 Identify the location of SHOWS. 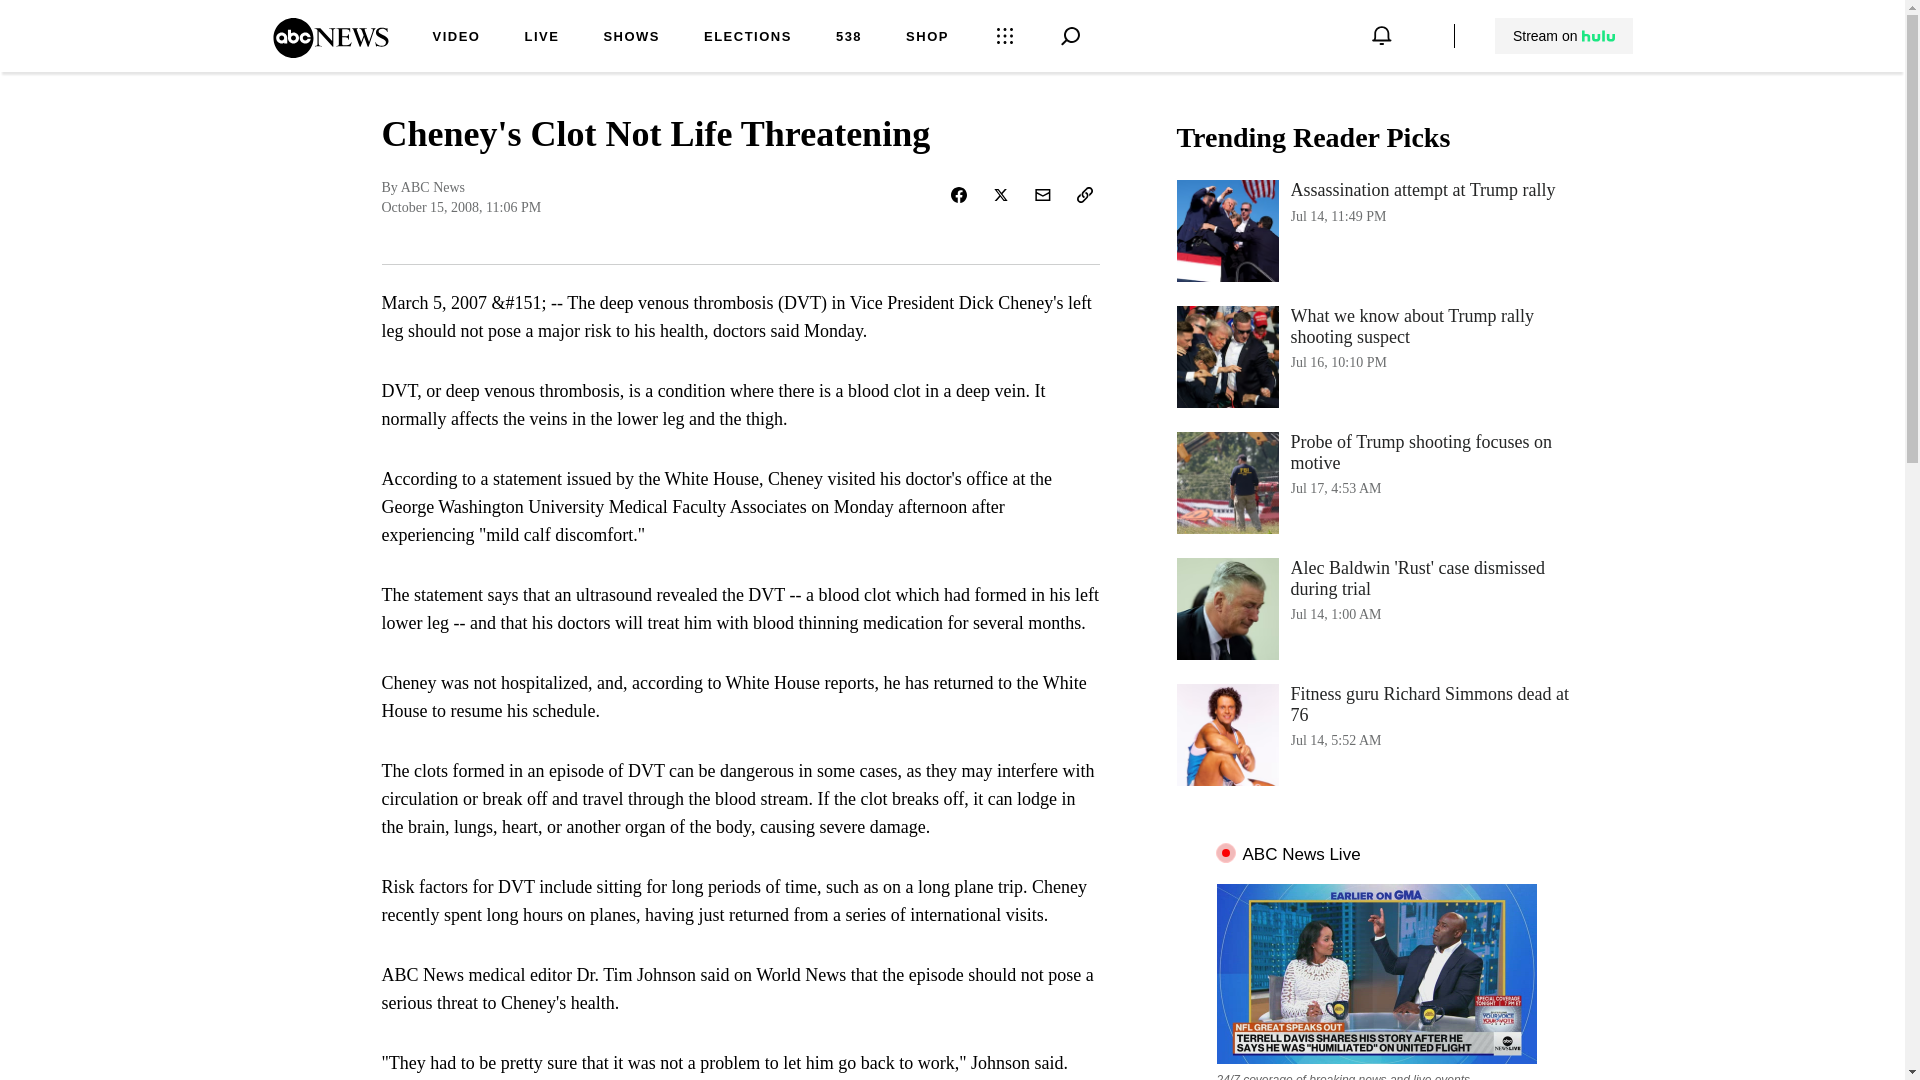
(631, 38).